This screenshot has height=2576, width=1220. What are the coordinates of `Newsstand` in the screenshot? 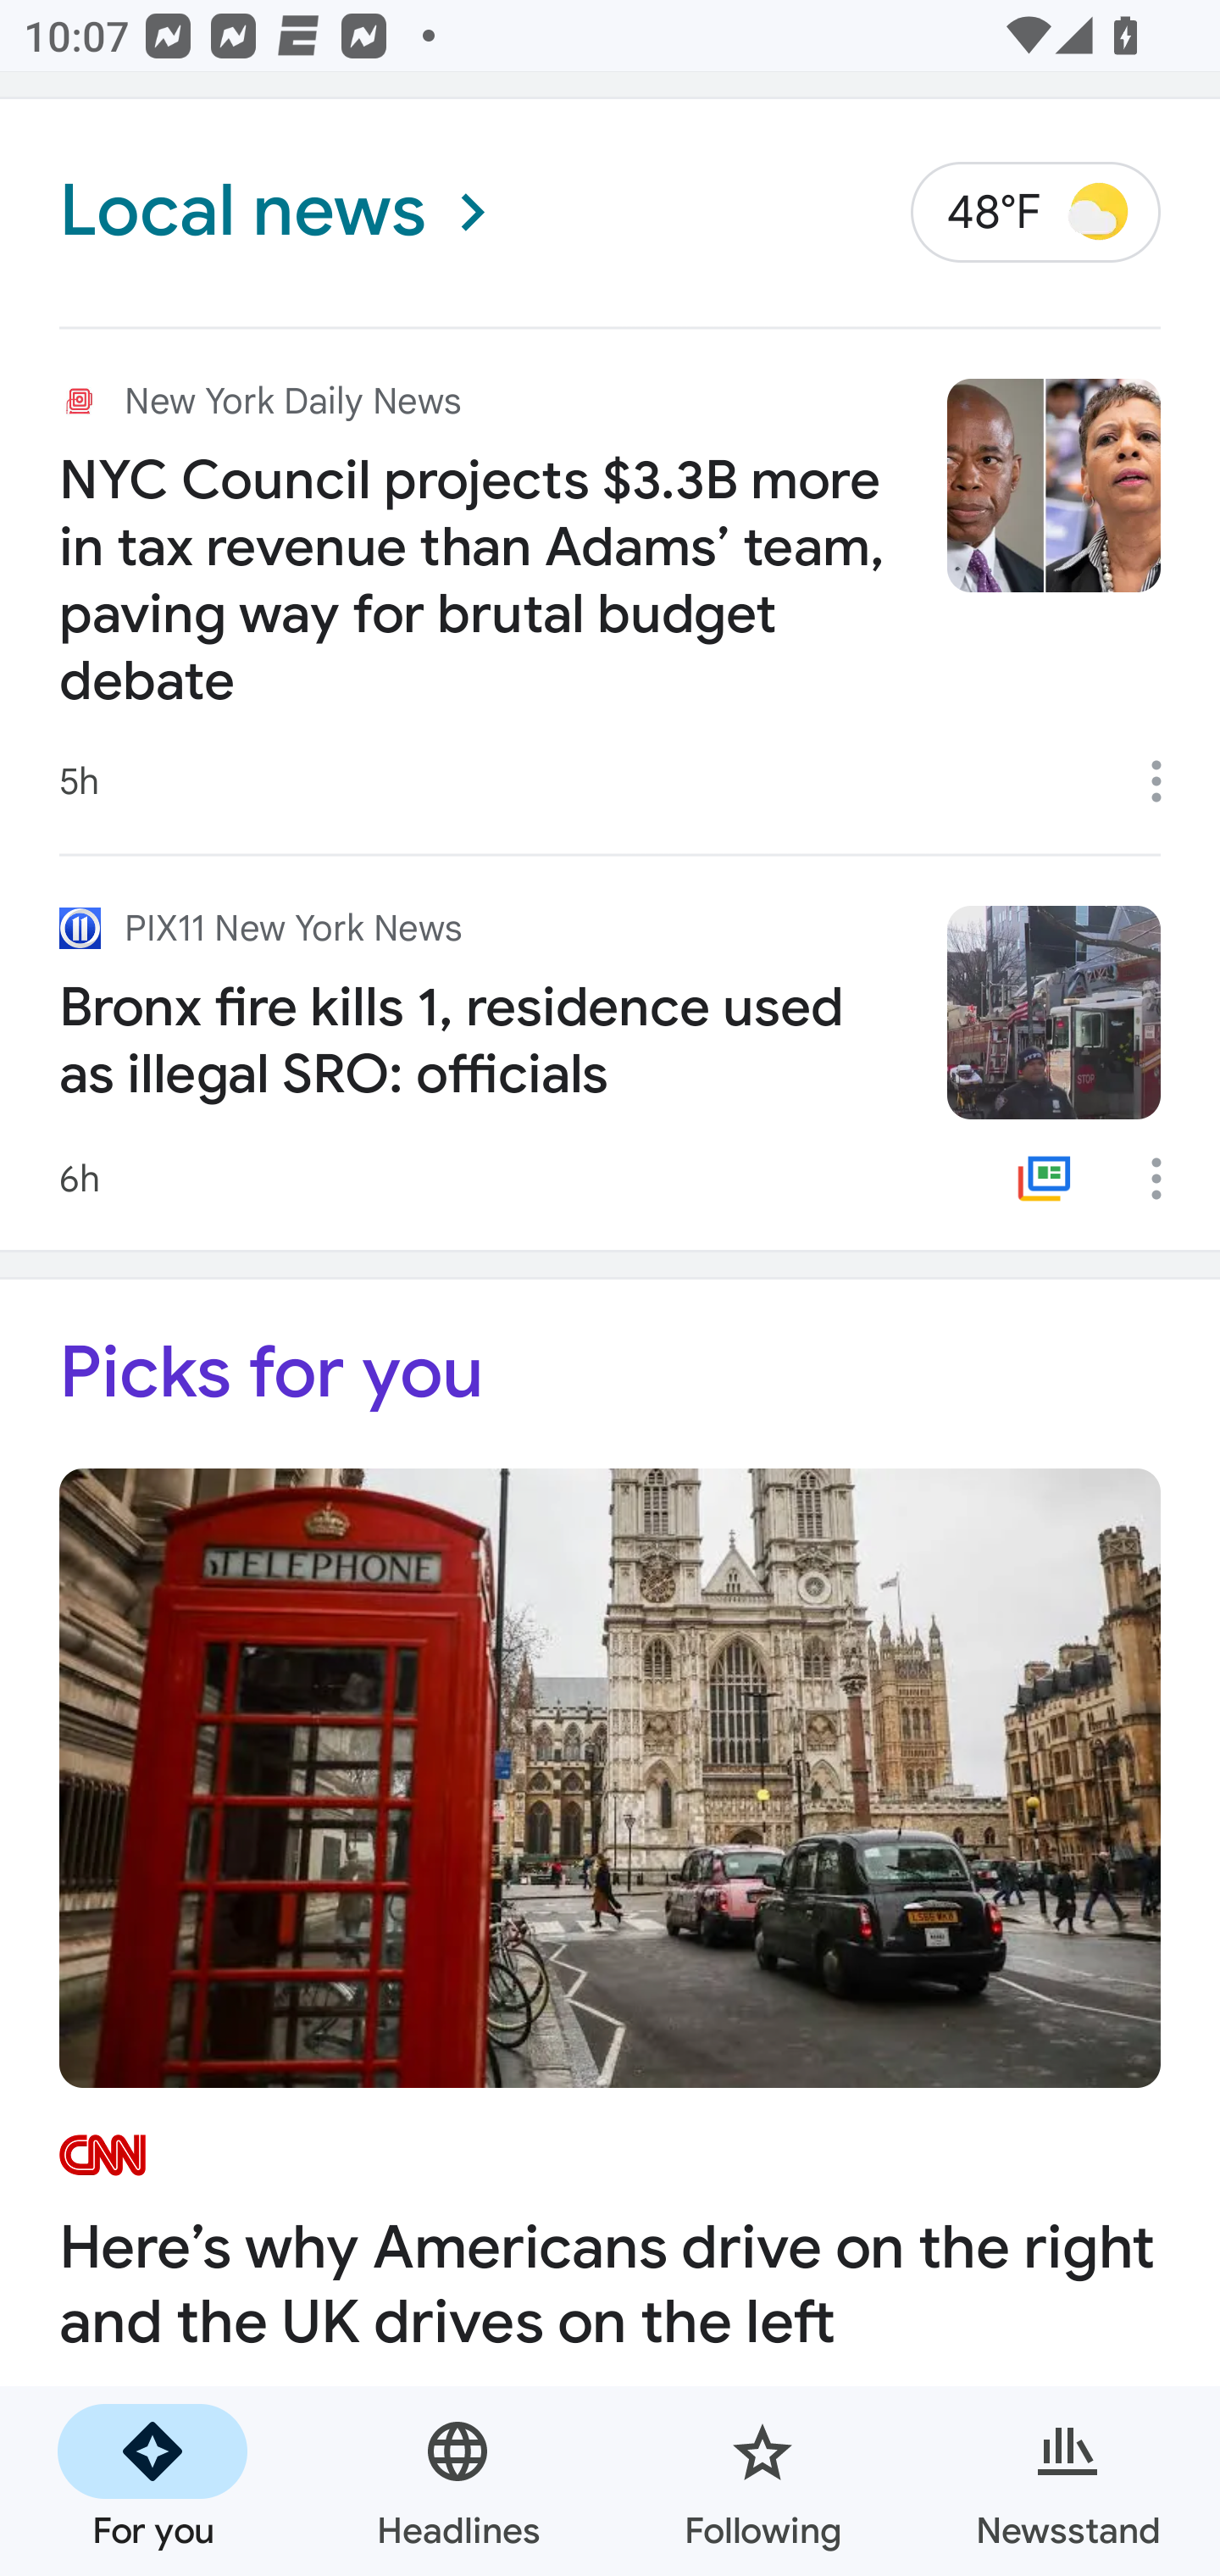 It's located at (1067, 2481).